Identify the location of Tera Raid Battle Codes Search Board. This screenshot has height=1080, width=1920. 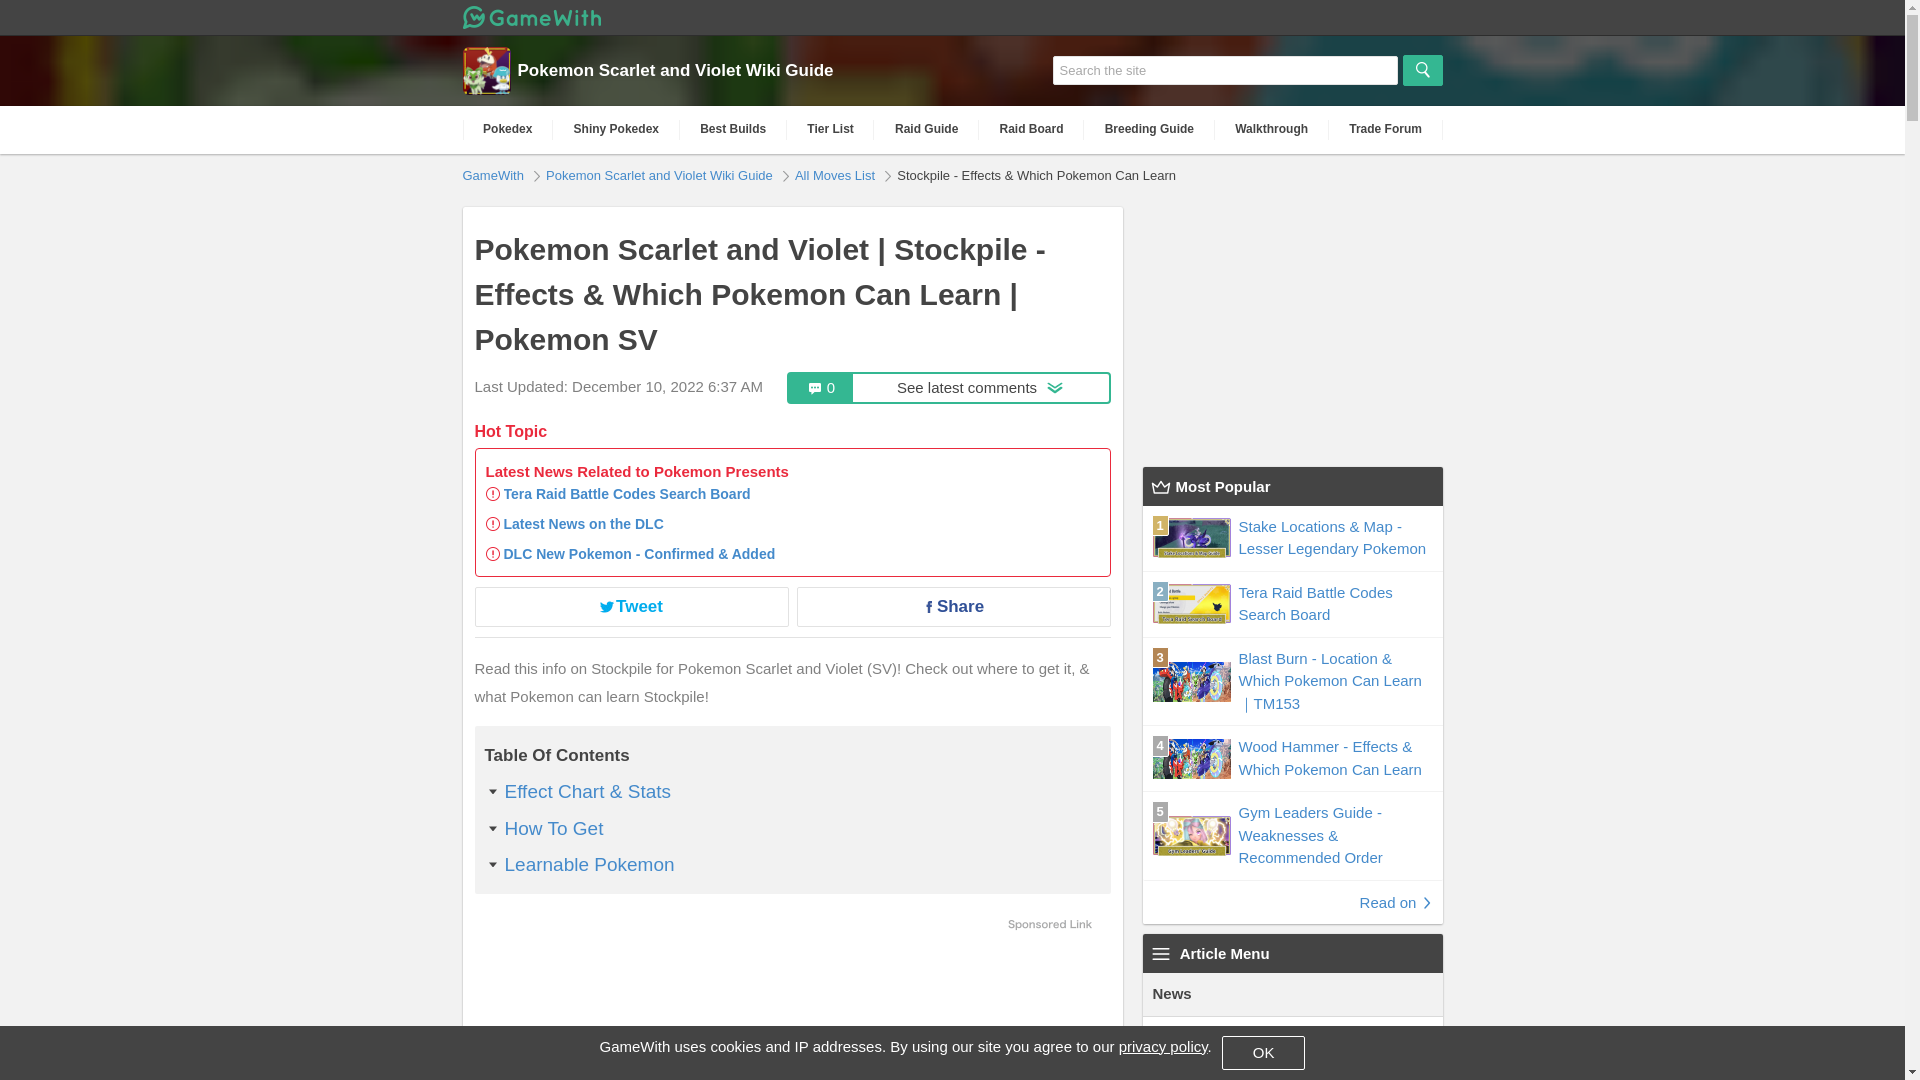
(626, 494).